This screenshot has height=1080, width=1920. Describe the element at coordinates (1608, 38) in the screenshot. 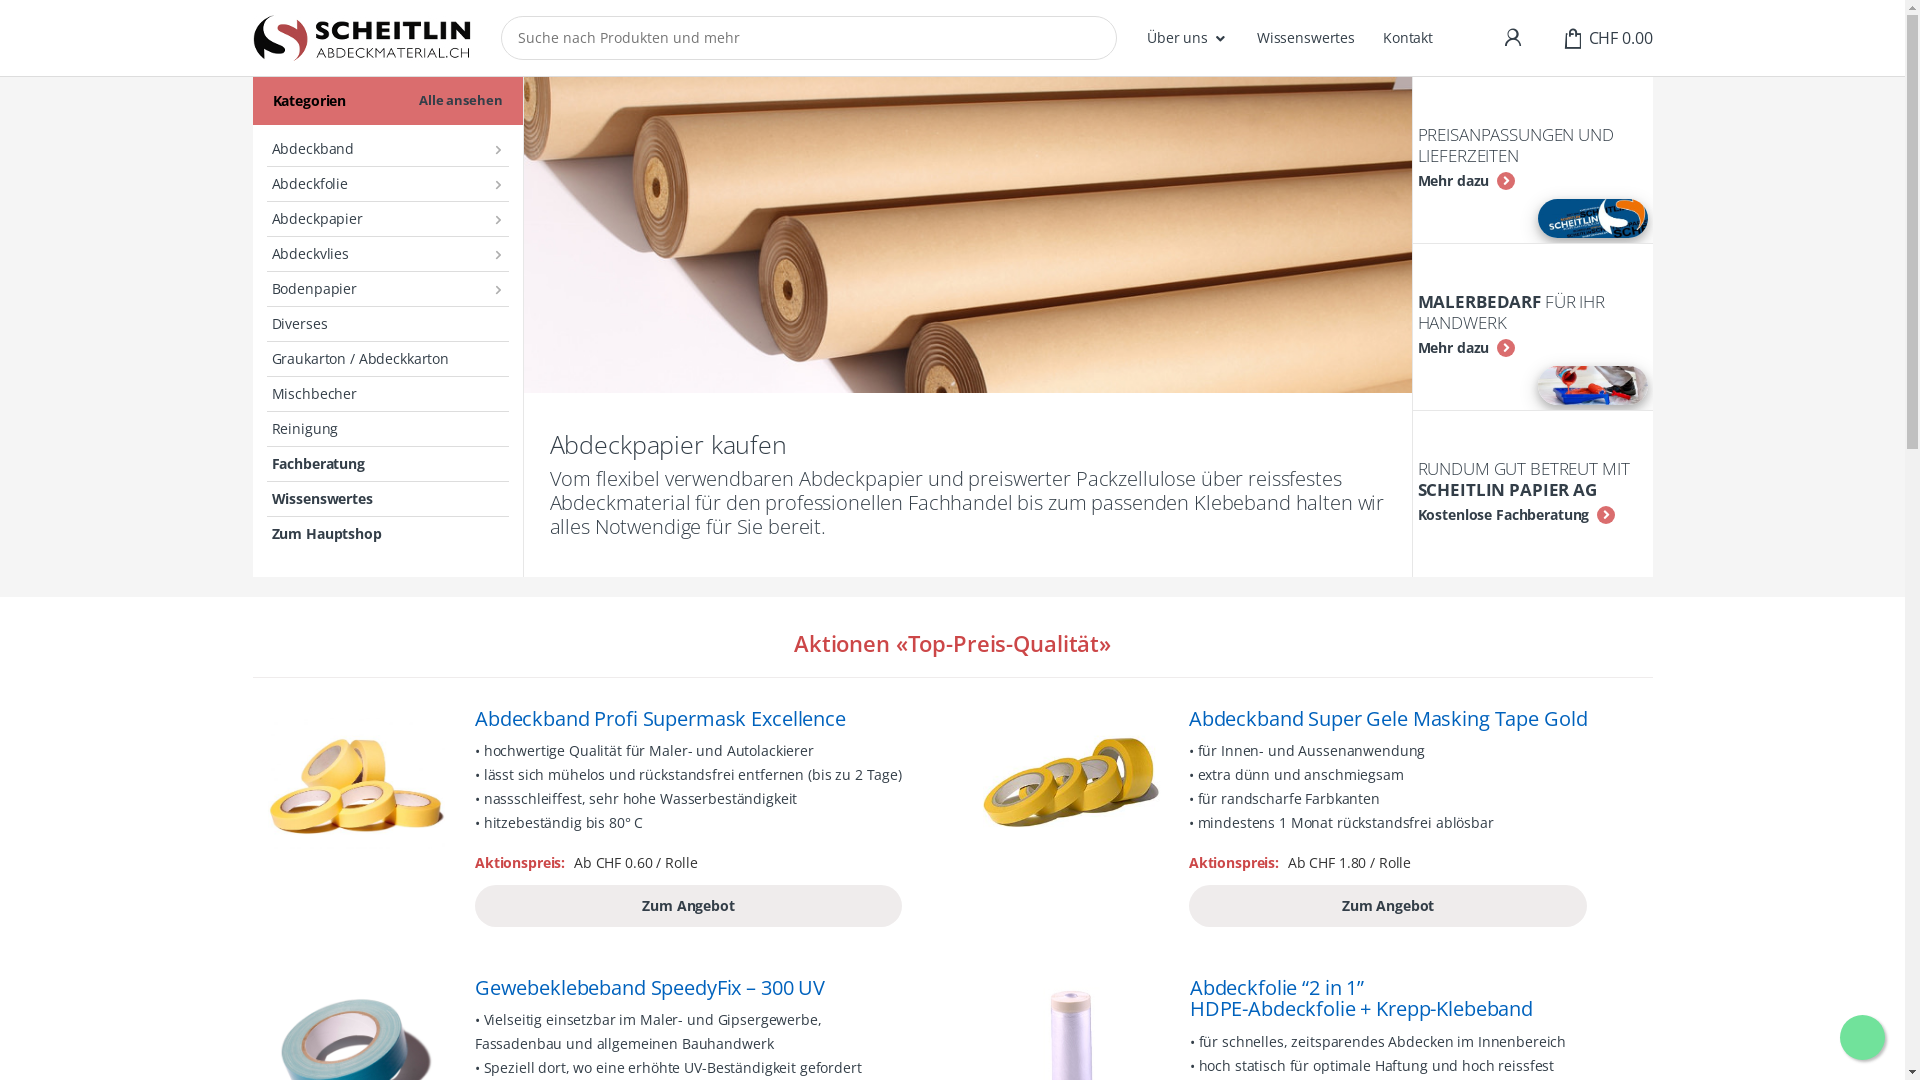

I see `CHF 0.00` at that location.